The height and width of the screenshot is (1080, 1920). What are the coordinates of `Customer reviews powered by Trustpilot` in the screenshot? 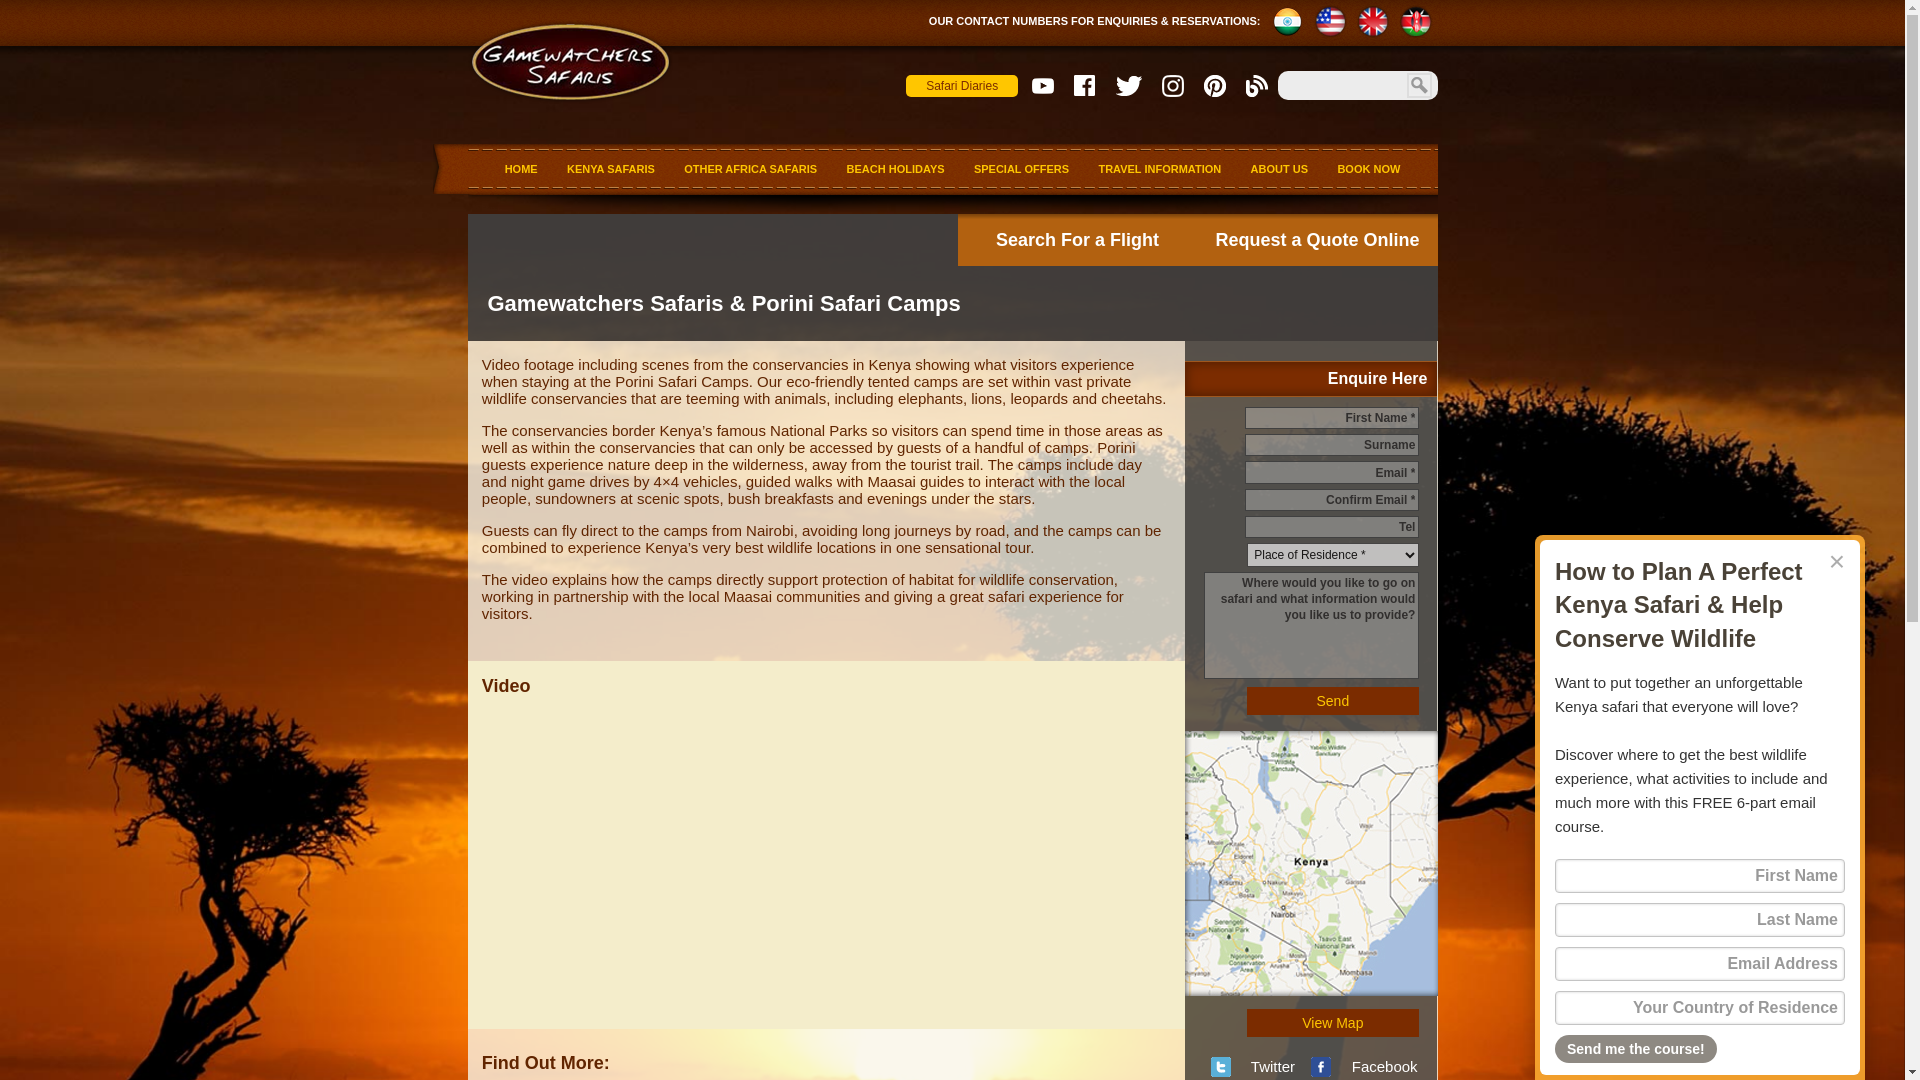 It's located at (1091, 112).